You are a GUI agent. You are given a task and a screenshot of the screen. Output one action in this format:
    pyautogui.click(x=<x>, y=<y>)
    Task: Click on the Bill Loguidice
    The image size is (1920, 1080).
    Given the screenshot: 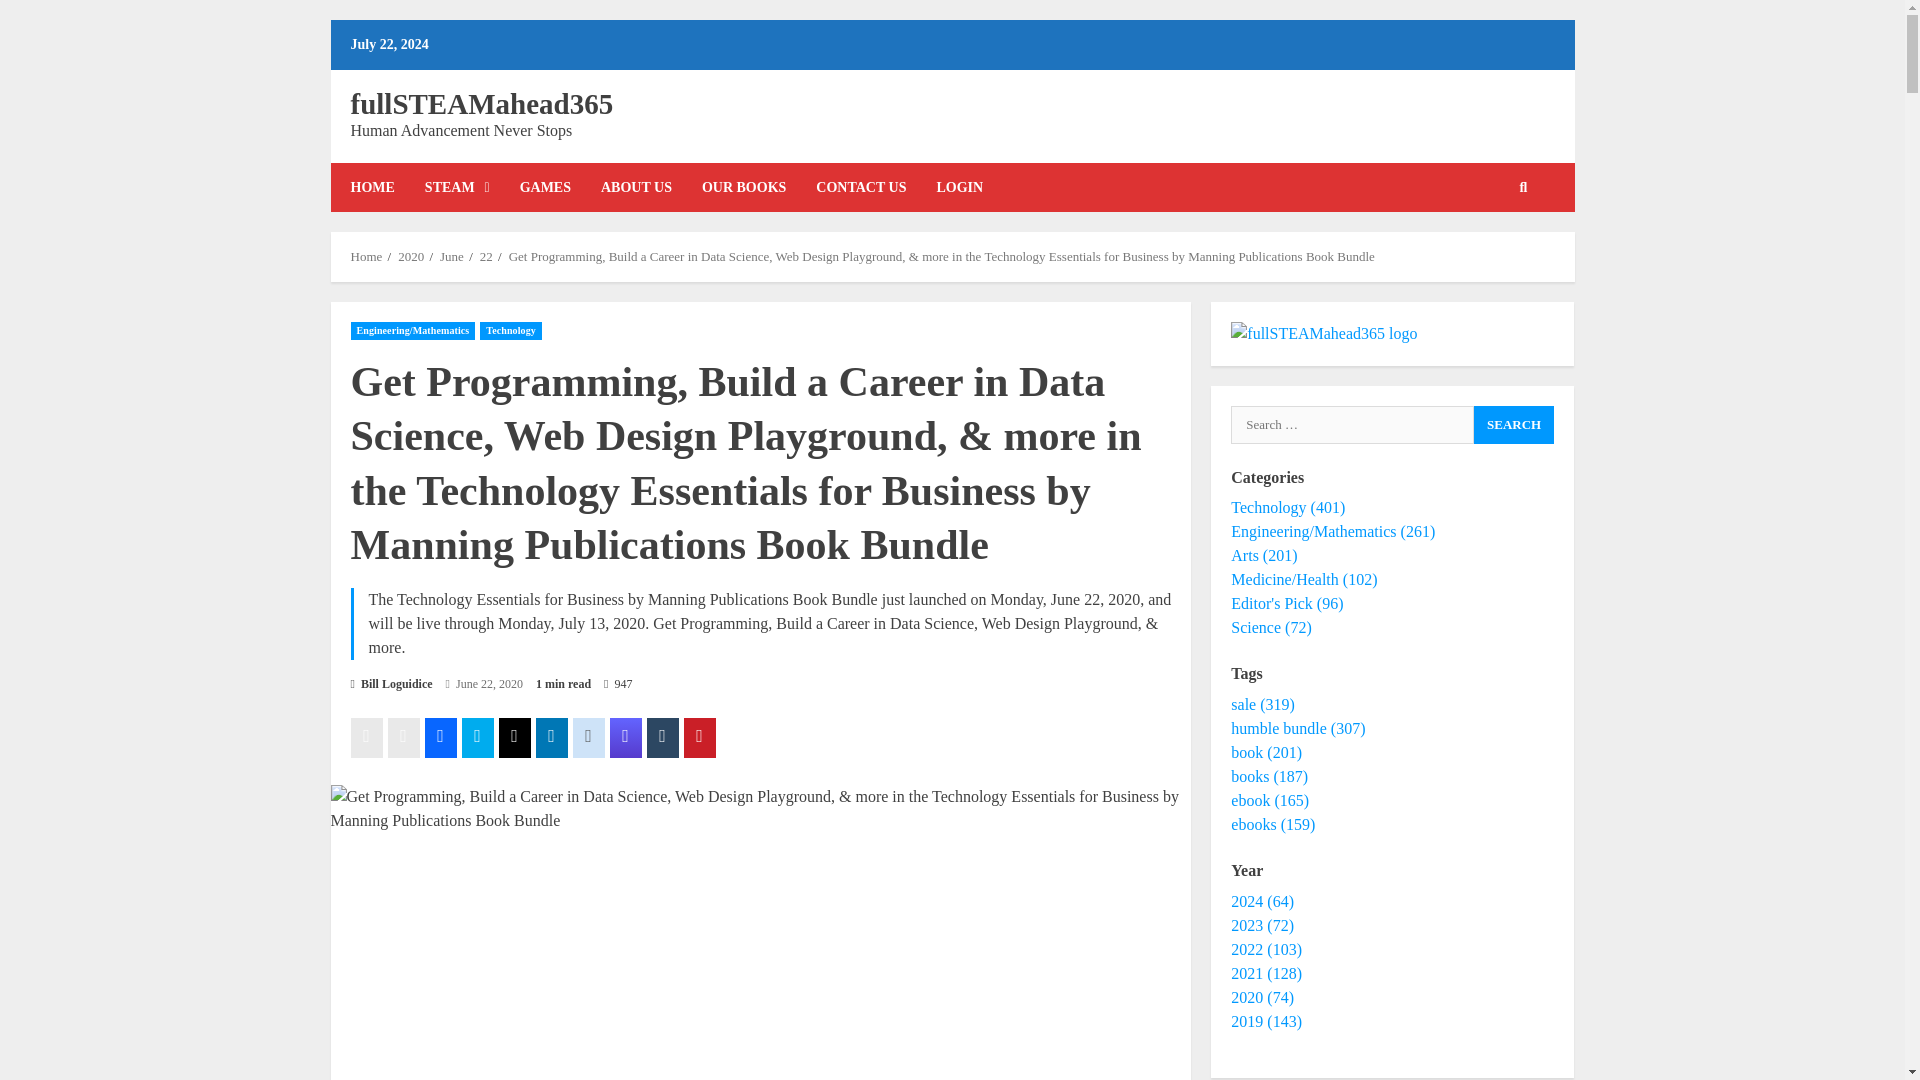 What is the action you would take?
    pyautogui.click(x=390, y=684)
    